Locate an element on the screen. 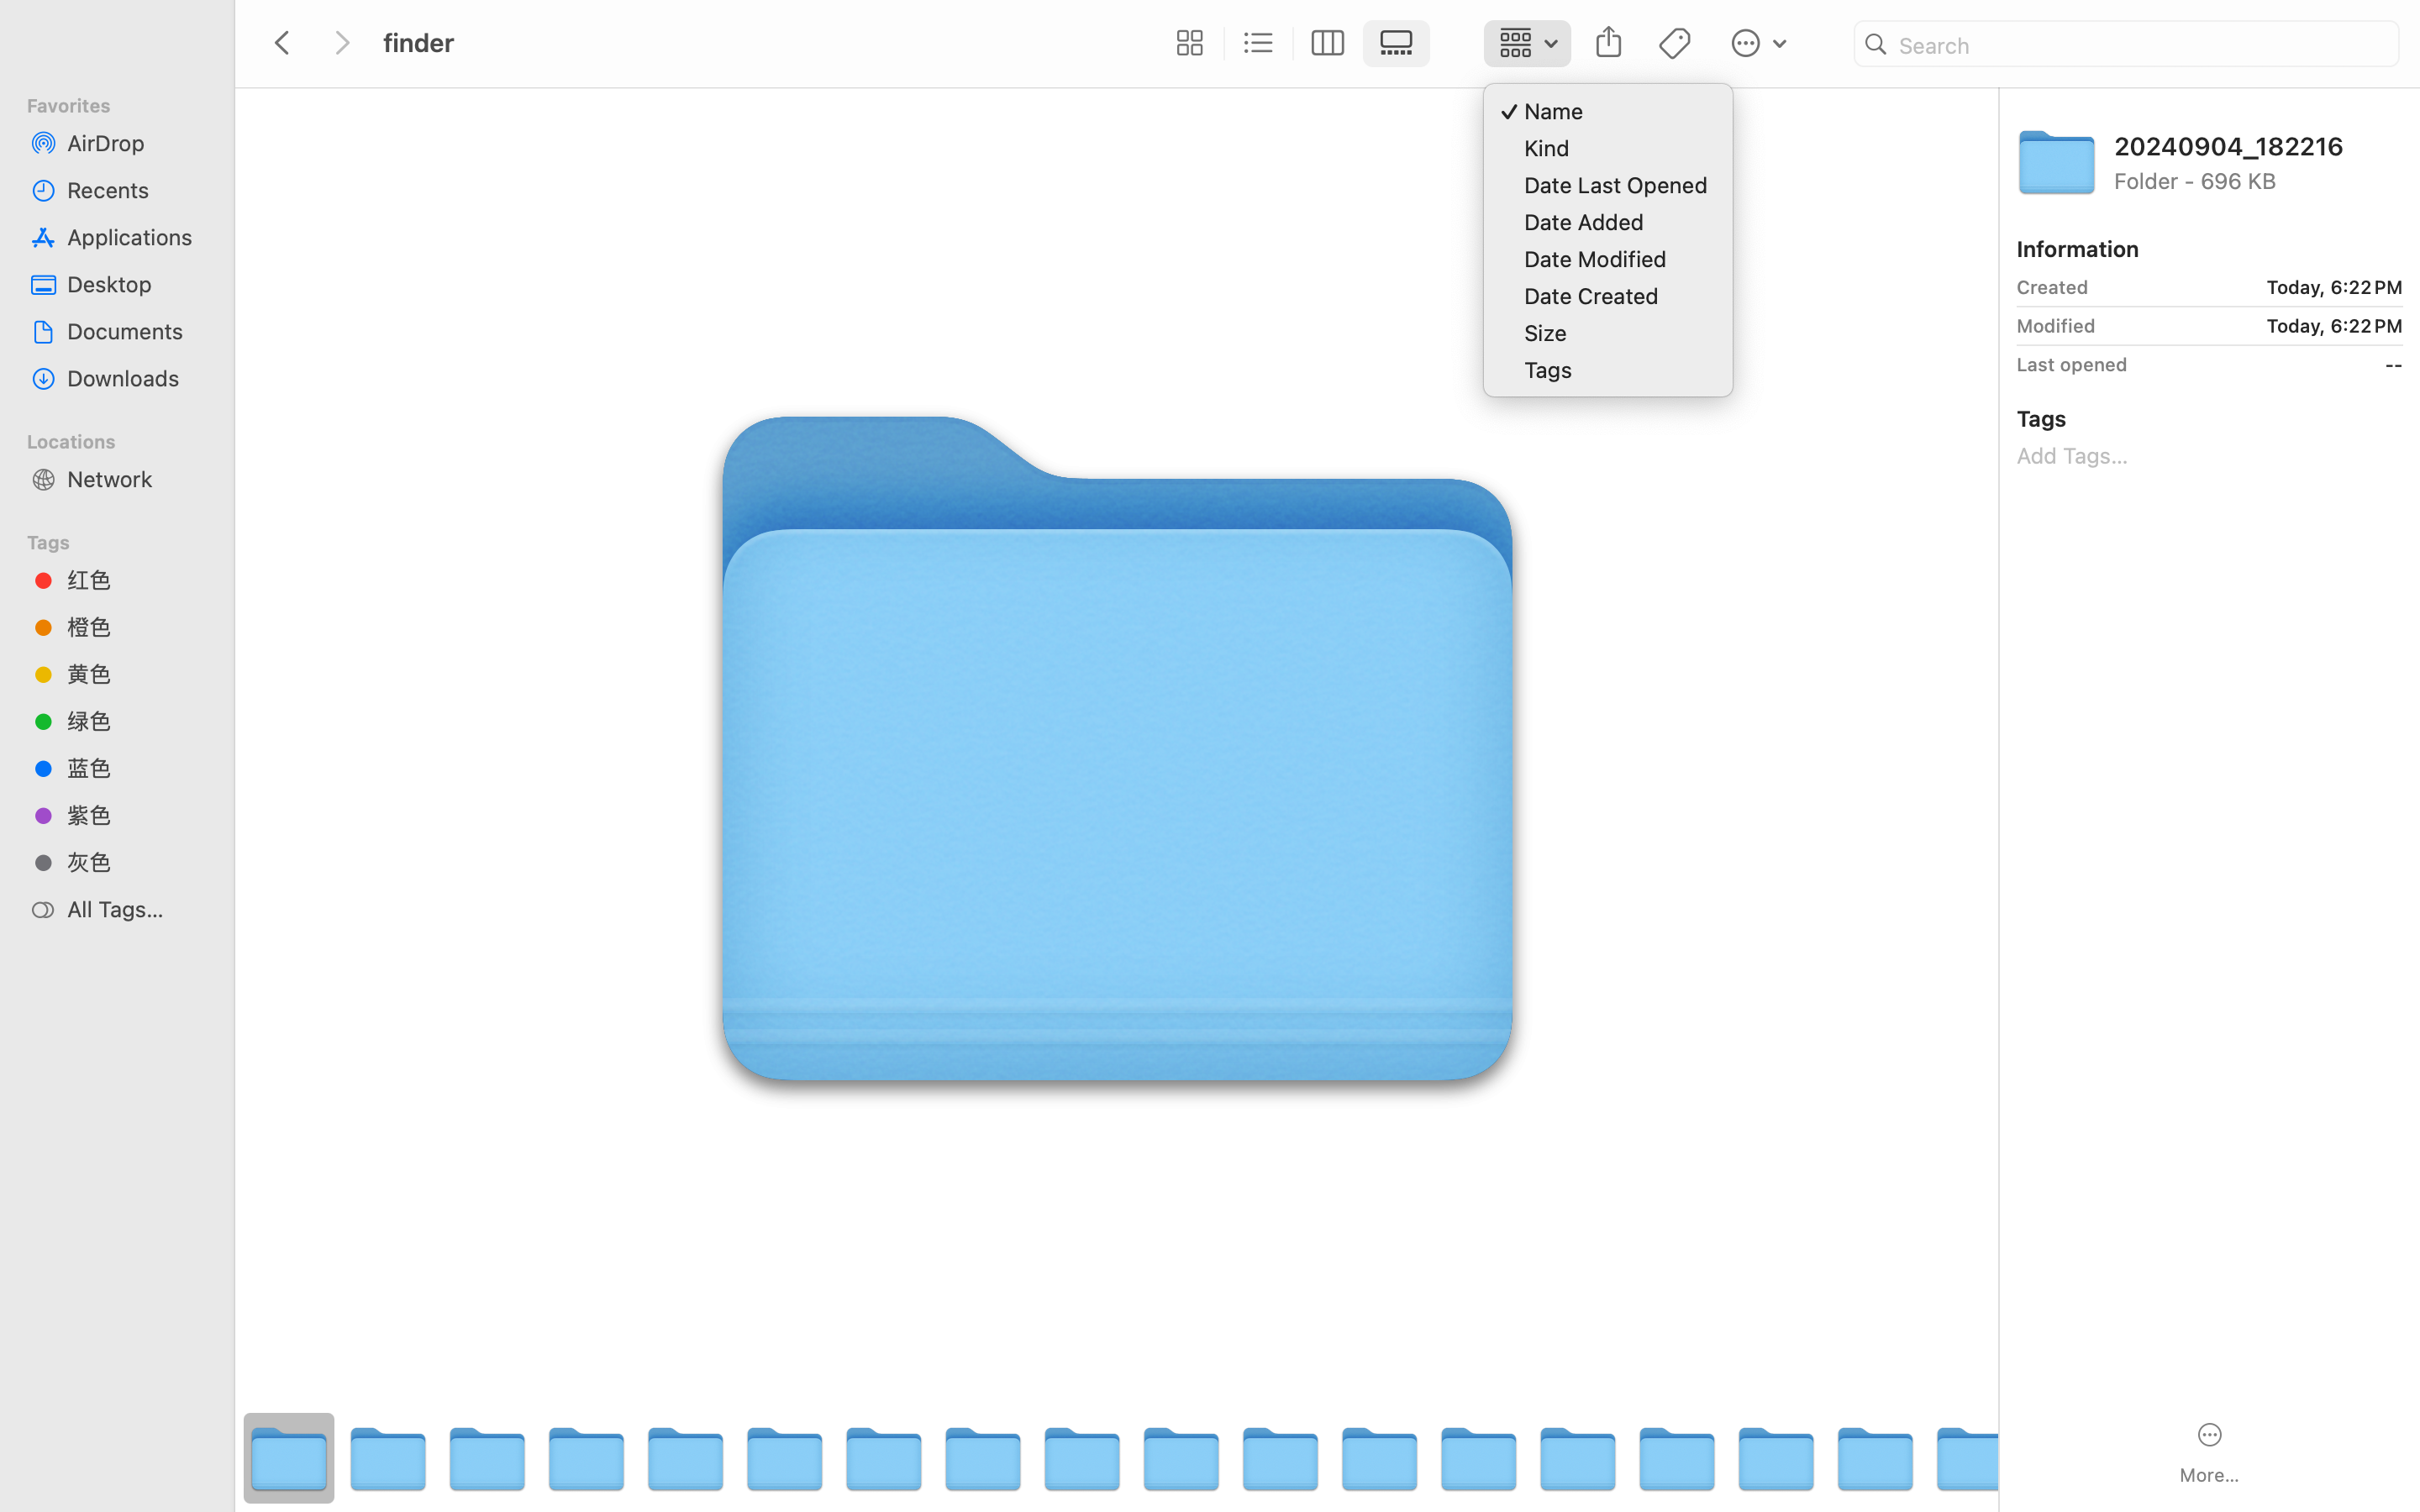  Recents is located at coordinates (135, 190).